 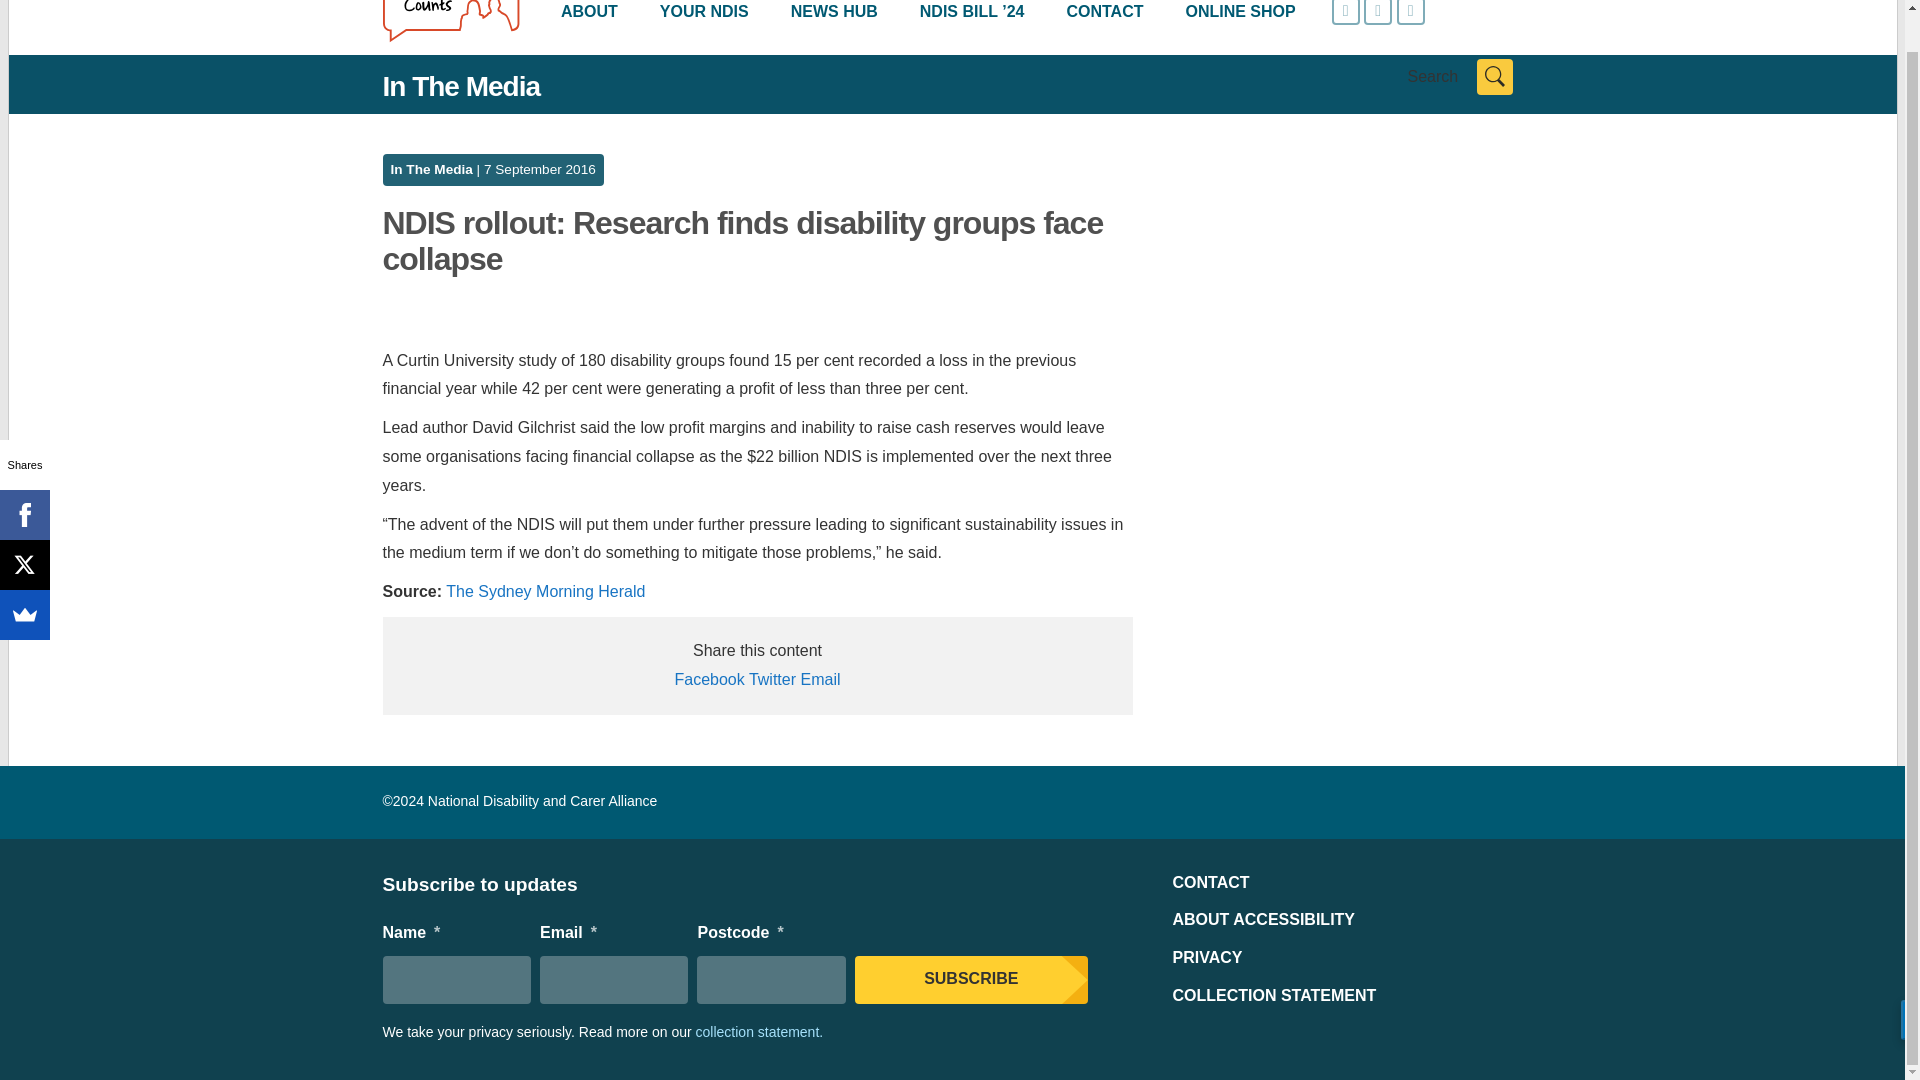 What do you see at coordinates (708, 678) in the screenshot?
I see `Share via Facebook` at bounding box center [708, 678].